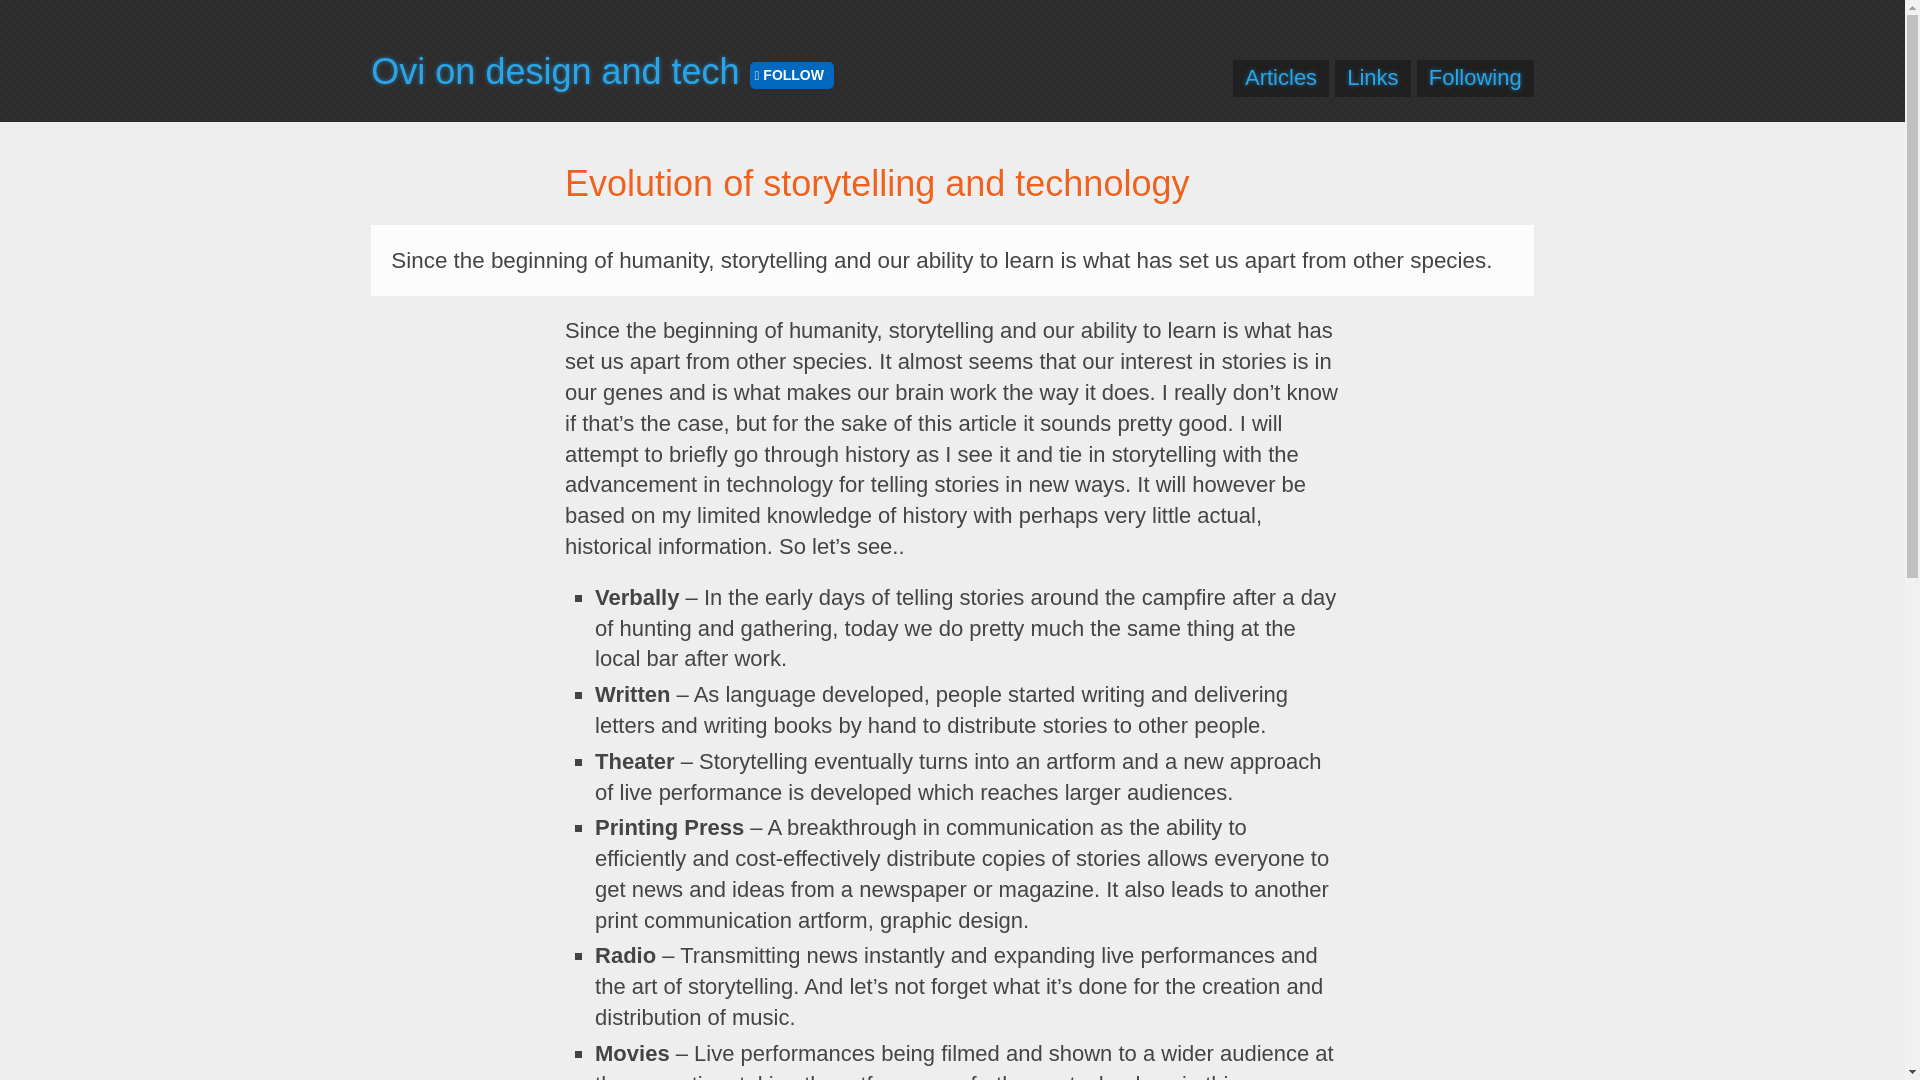  What do you see at coordinates (792, 74) in the screenshot?
I see `FOLLOW` at bounding box center [792, 74].